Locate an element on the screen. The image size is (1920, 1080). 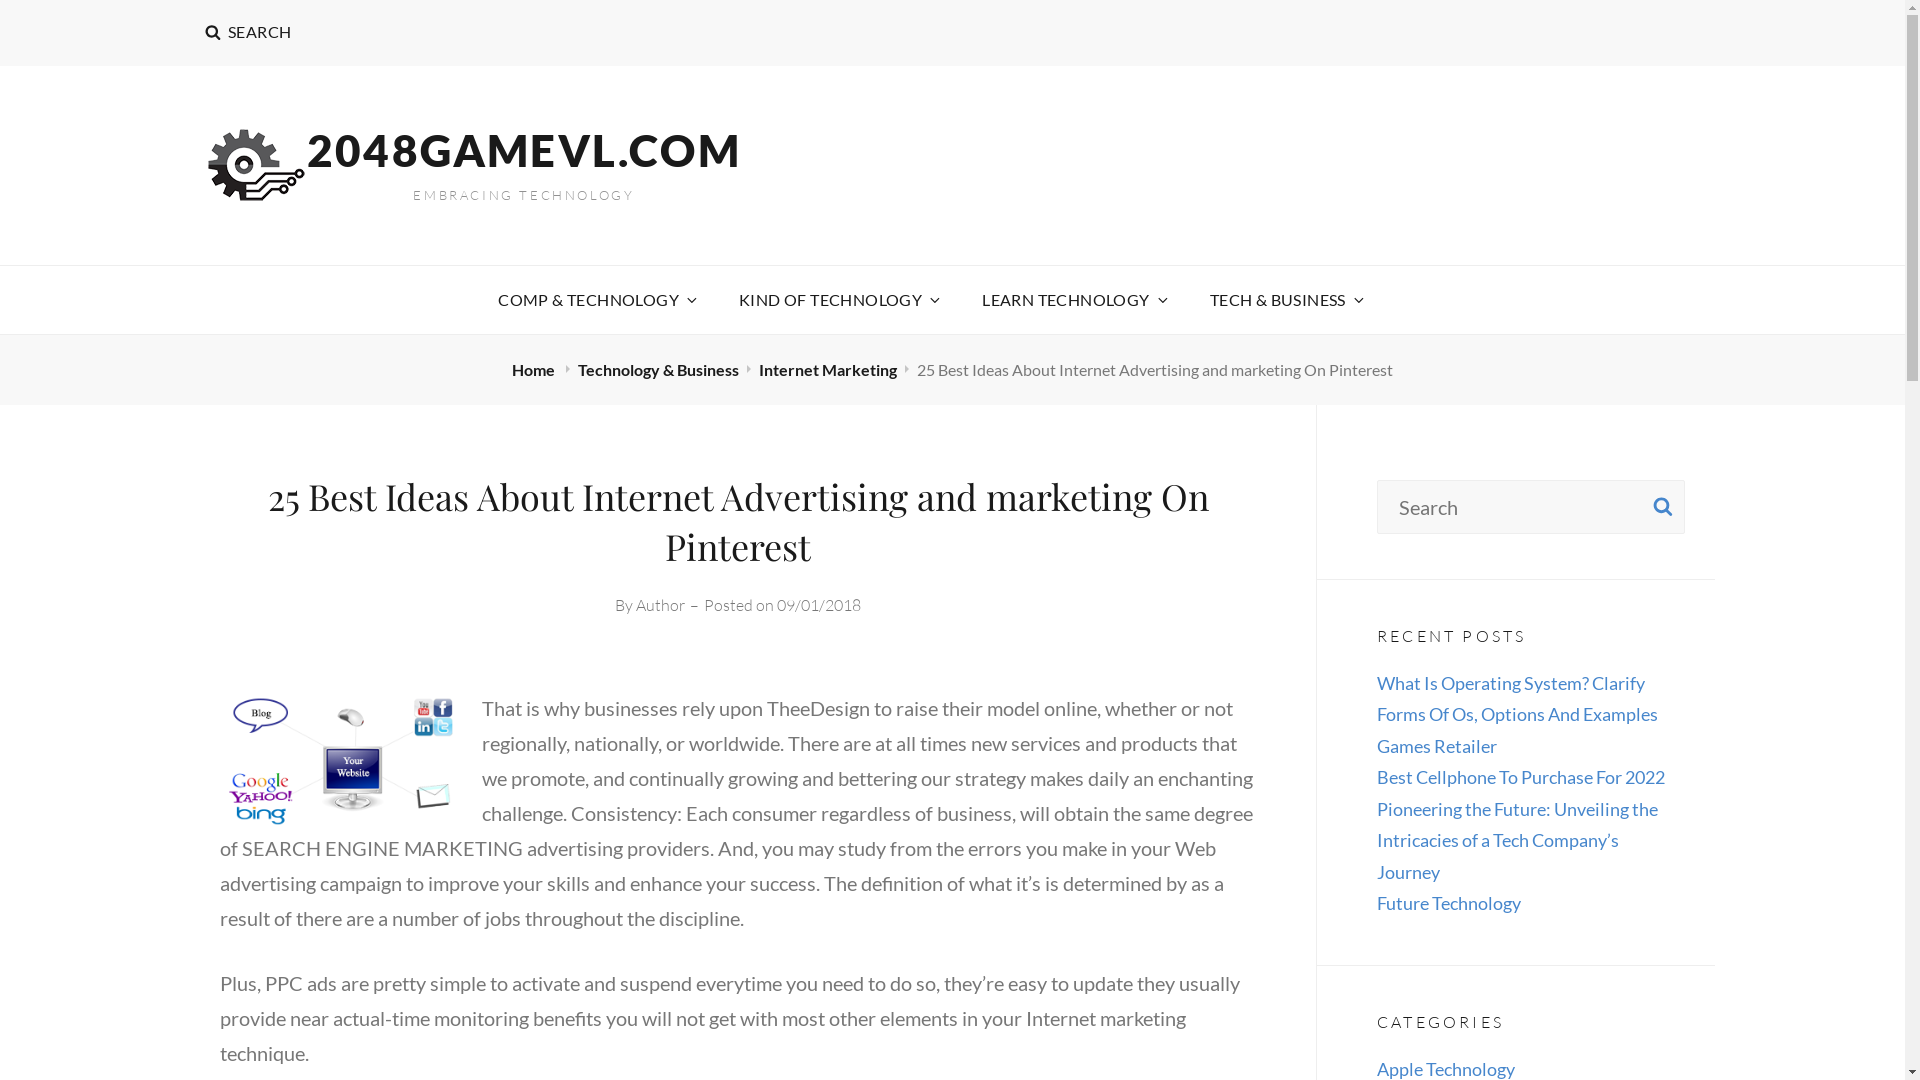
Best Cellphone To Purchase For 2022 is located at coordinates (1521, 777).